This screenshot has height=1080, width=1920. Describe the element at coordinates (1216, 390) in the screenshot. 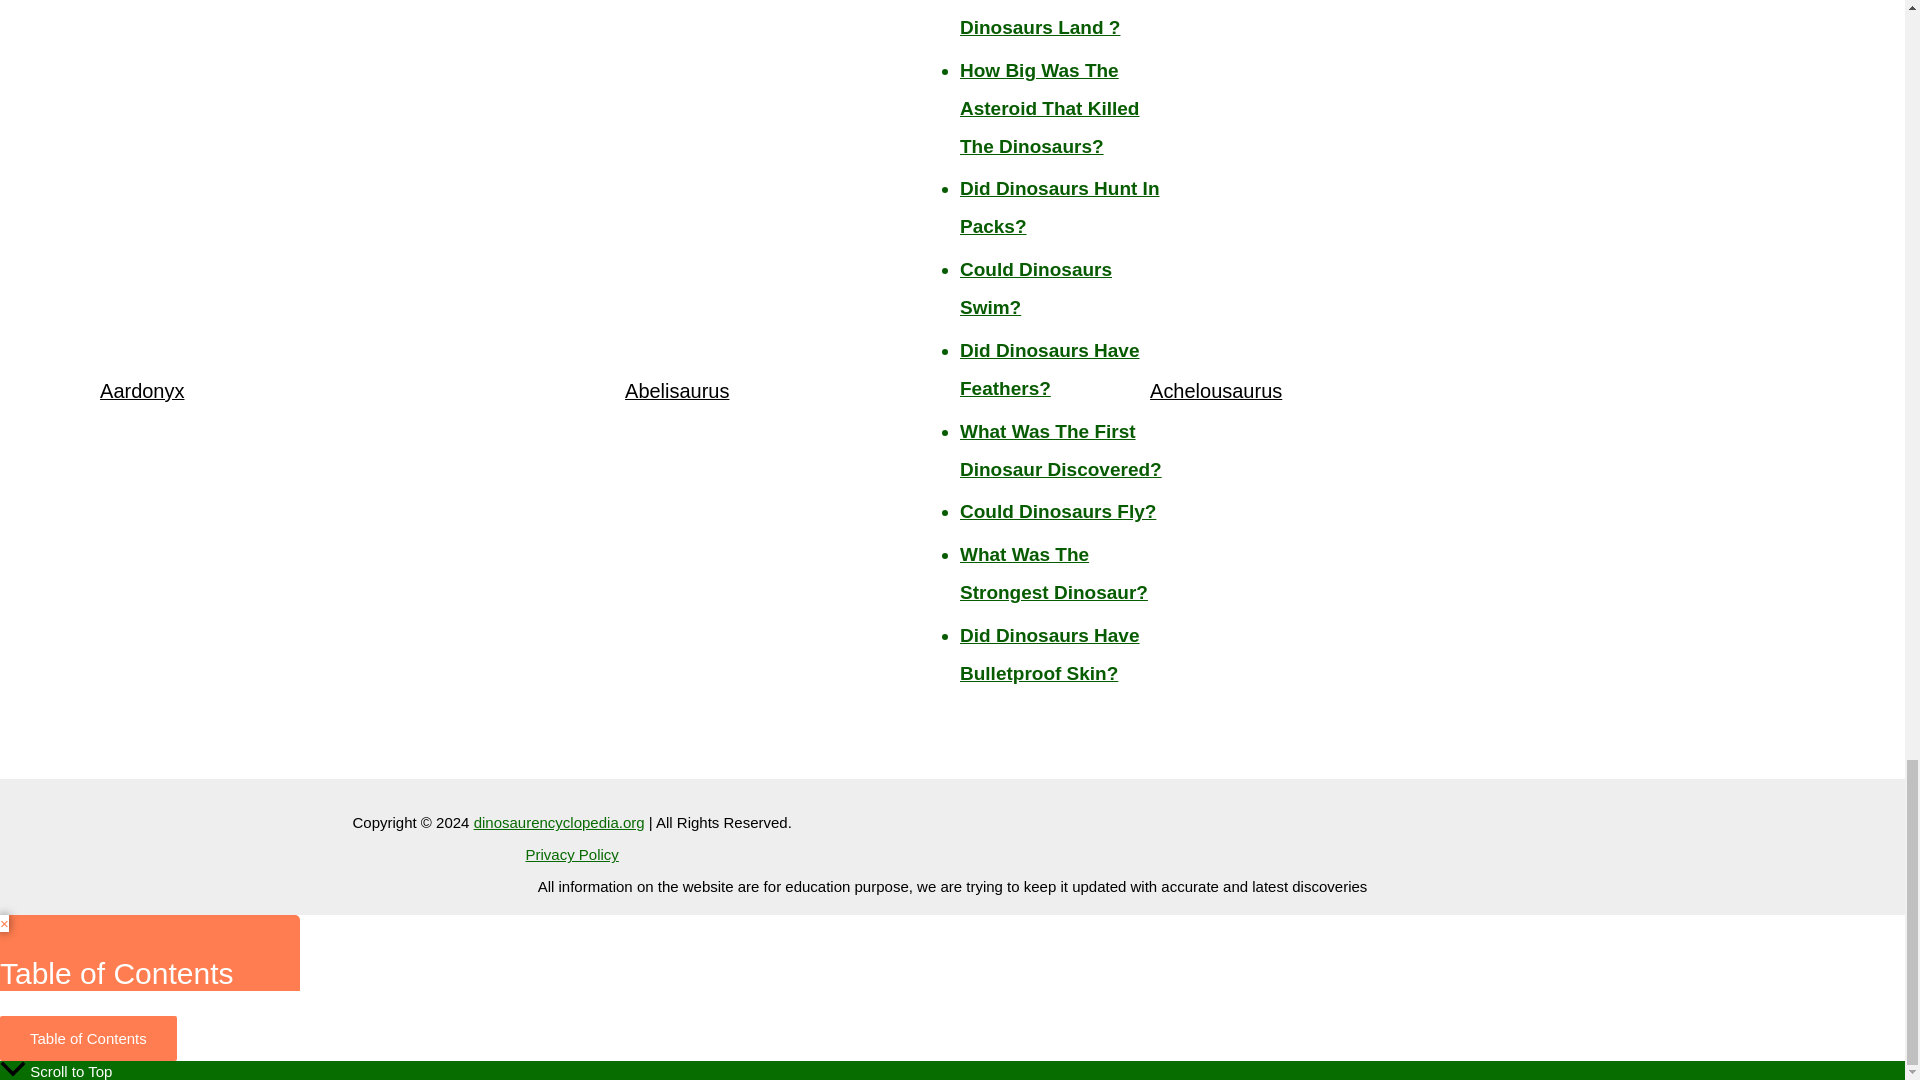

I see `Achelousaurus` at that location.